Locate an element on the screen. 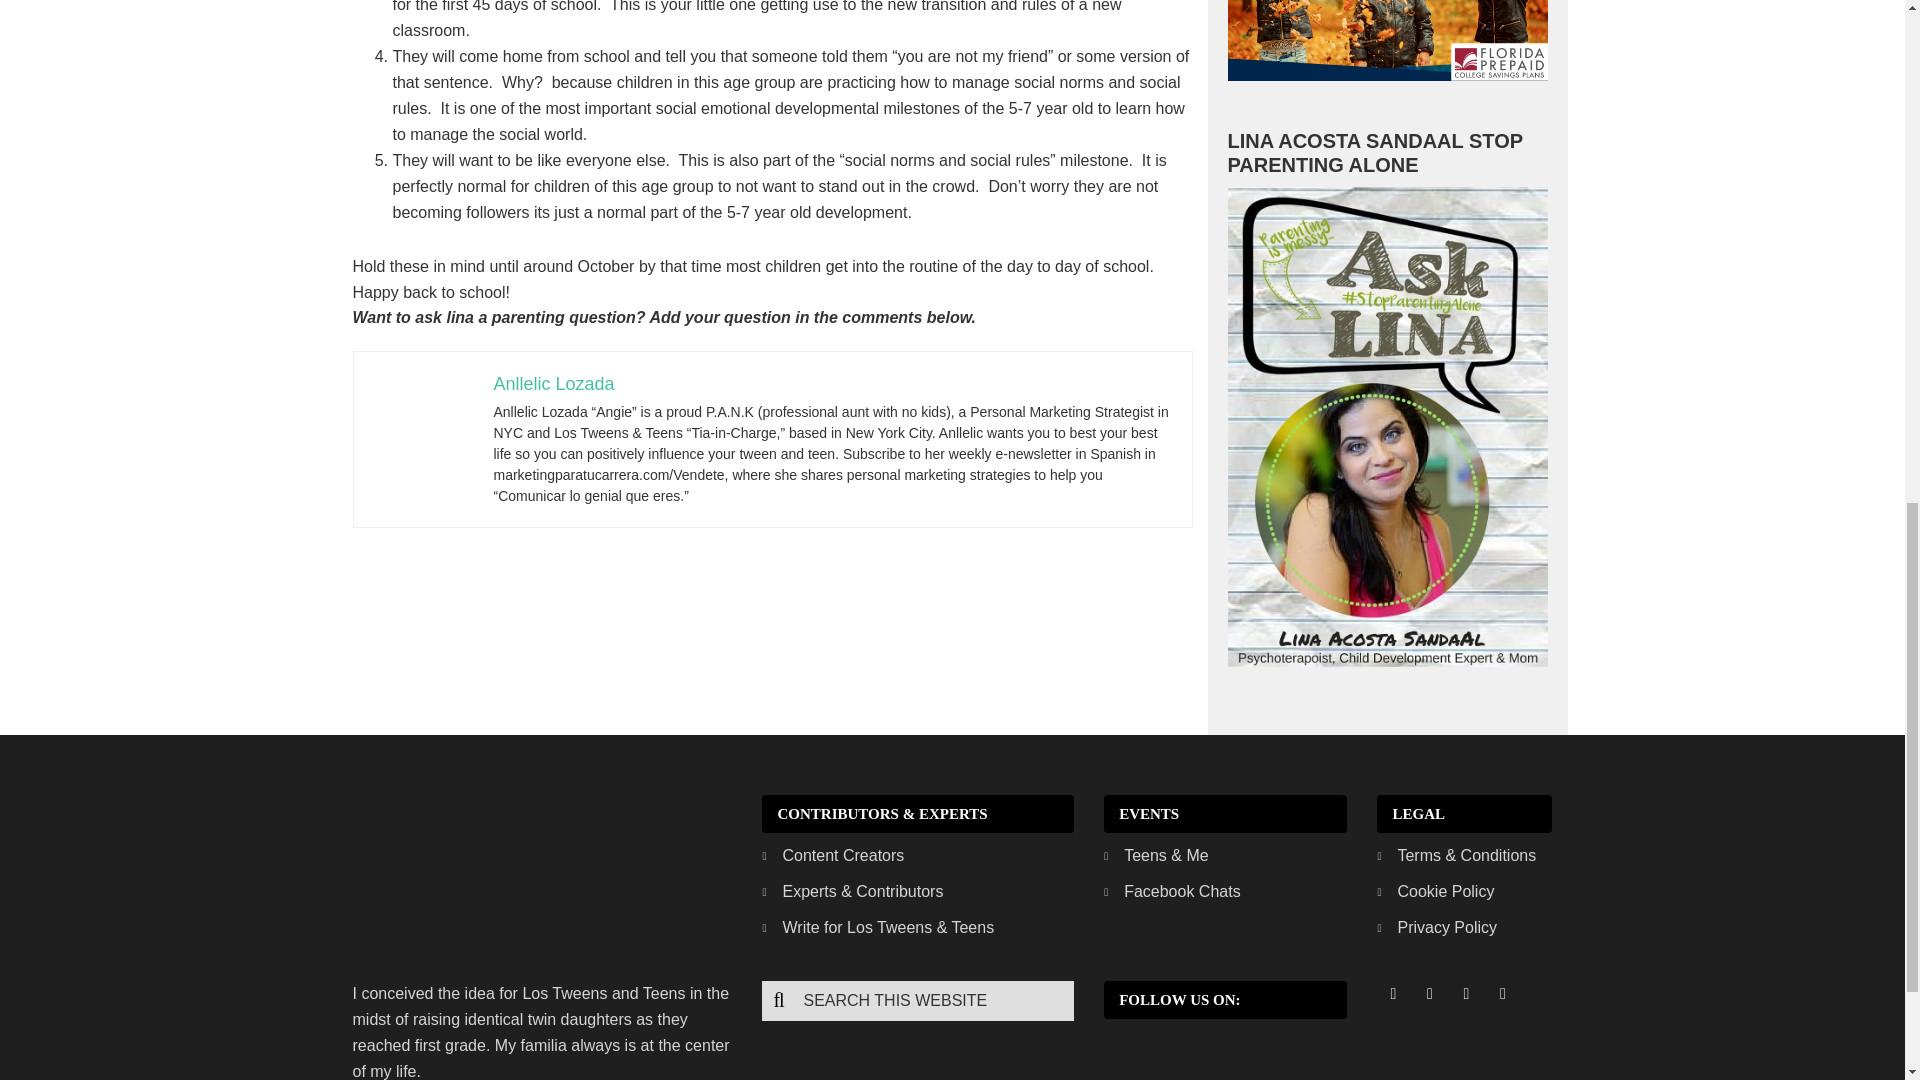 The image size is (1920, 1080). Lostweens Twitter is located at coordinates (1429, 993).